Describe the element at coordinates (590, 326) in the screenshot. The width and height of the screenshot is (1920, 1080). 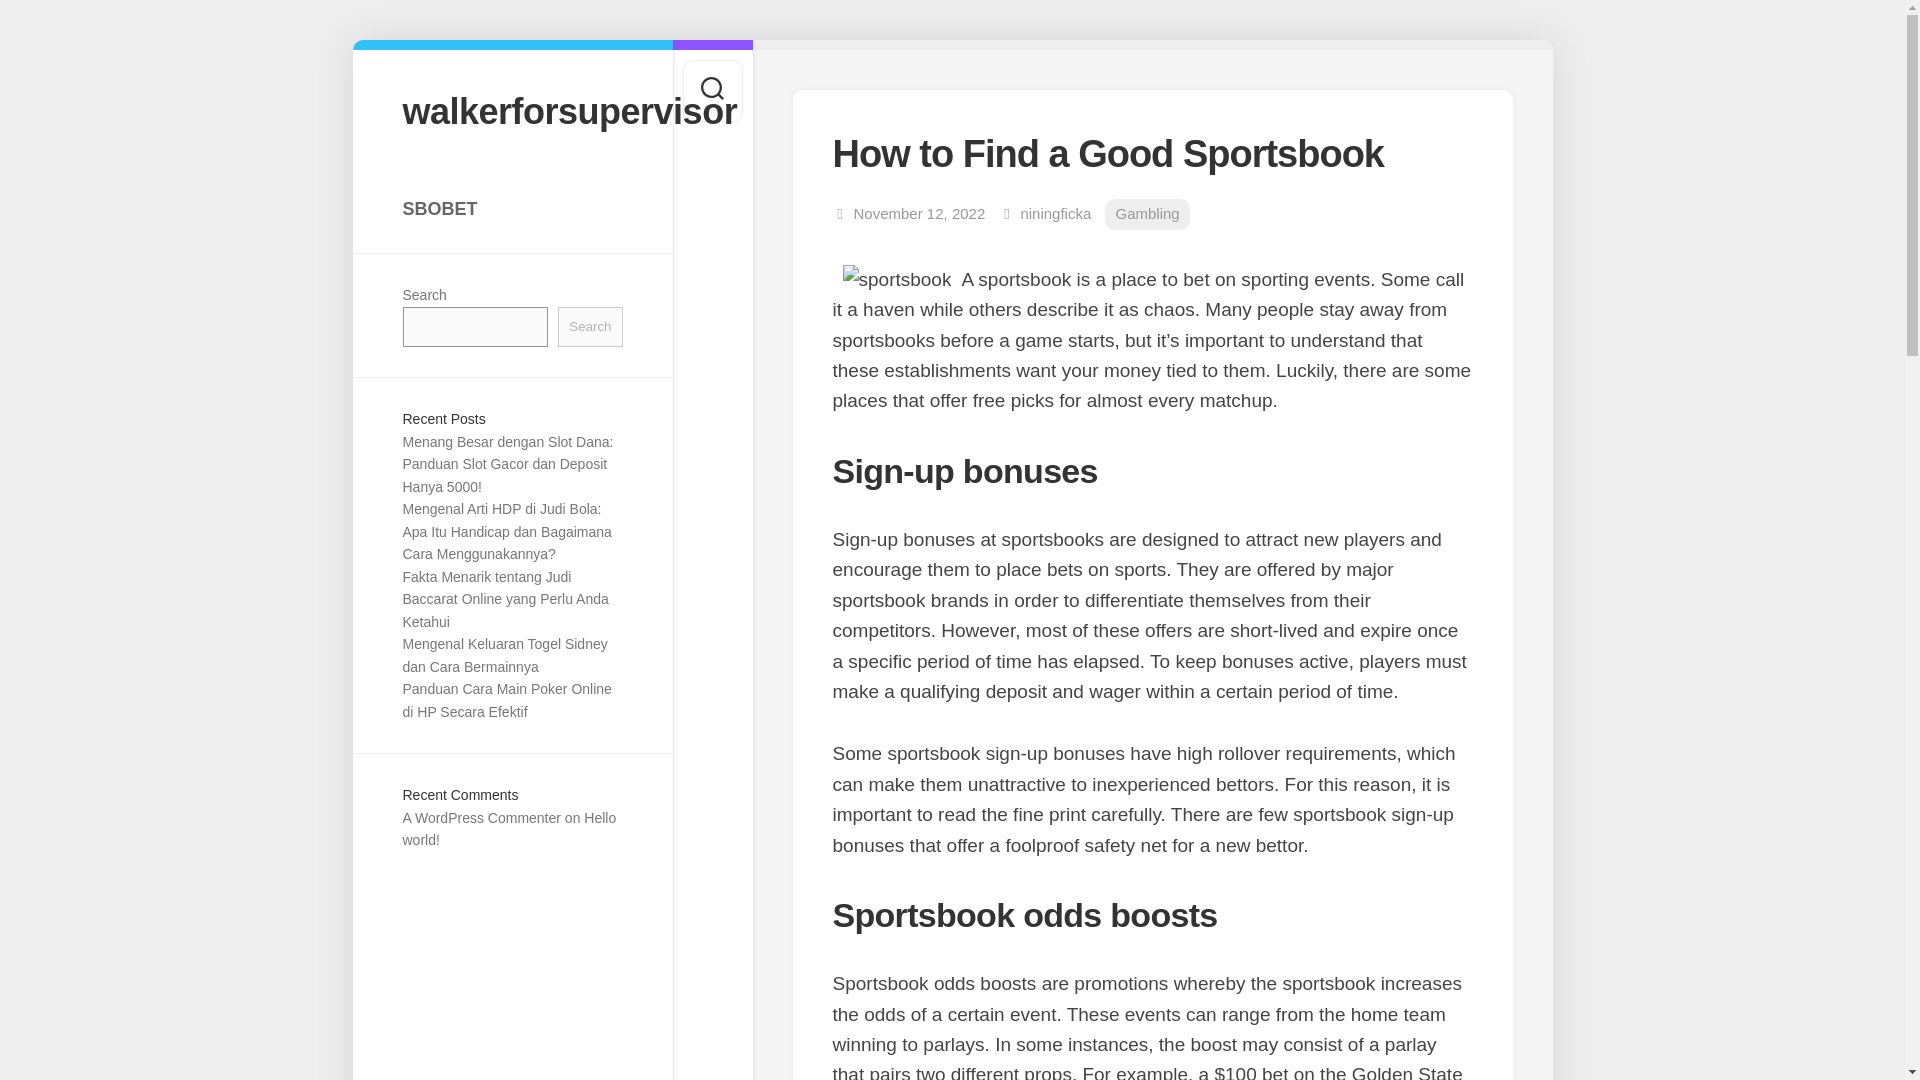
I see `Search` at that location.